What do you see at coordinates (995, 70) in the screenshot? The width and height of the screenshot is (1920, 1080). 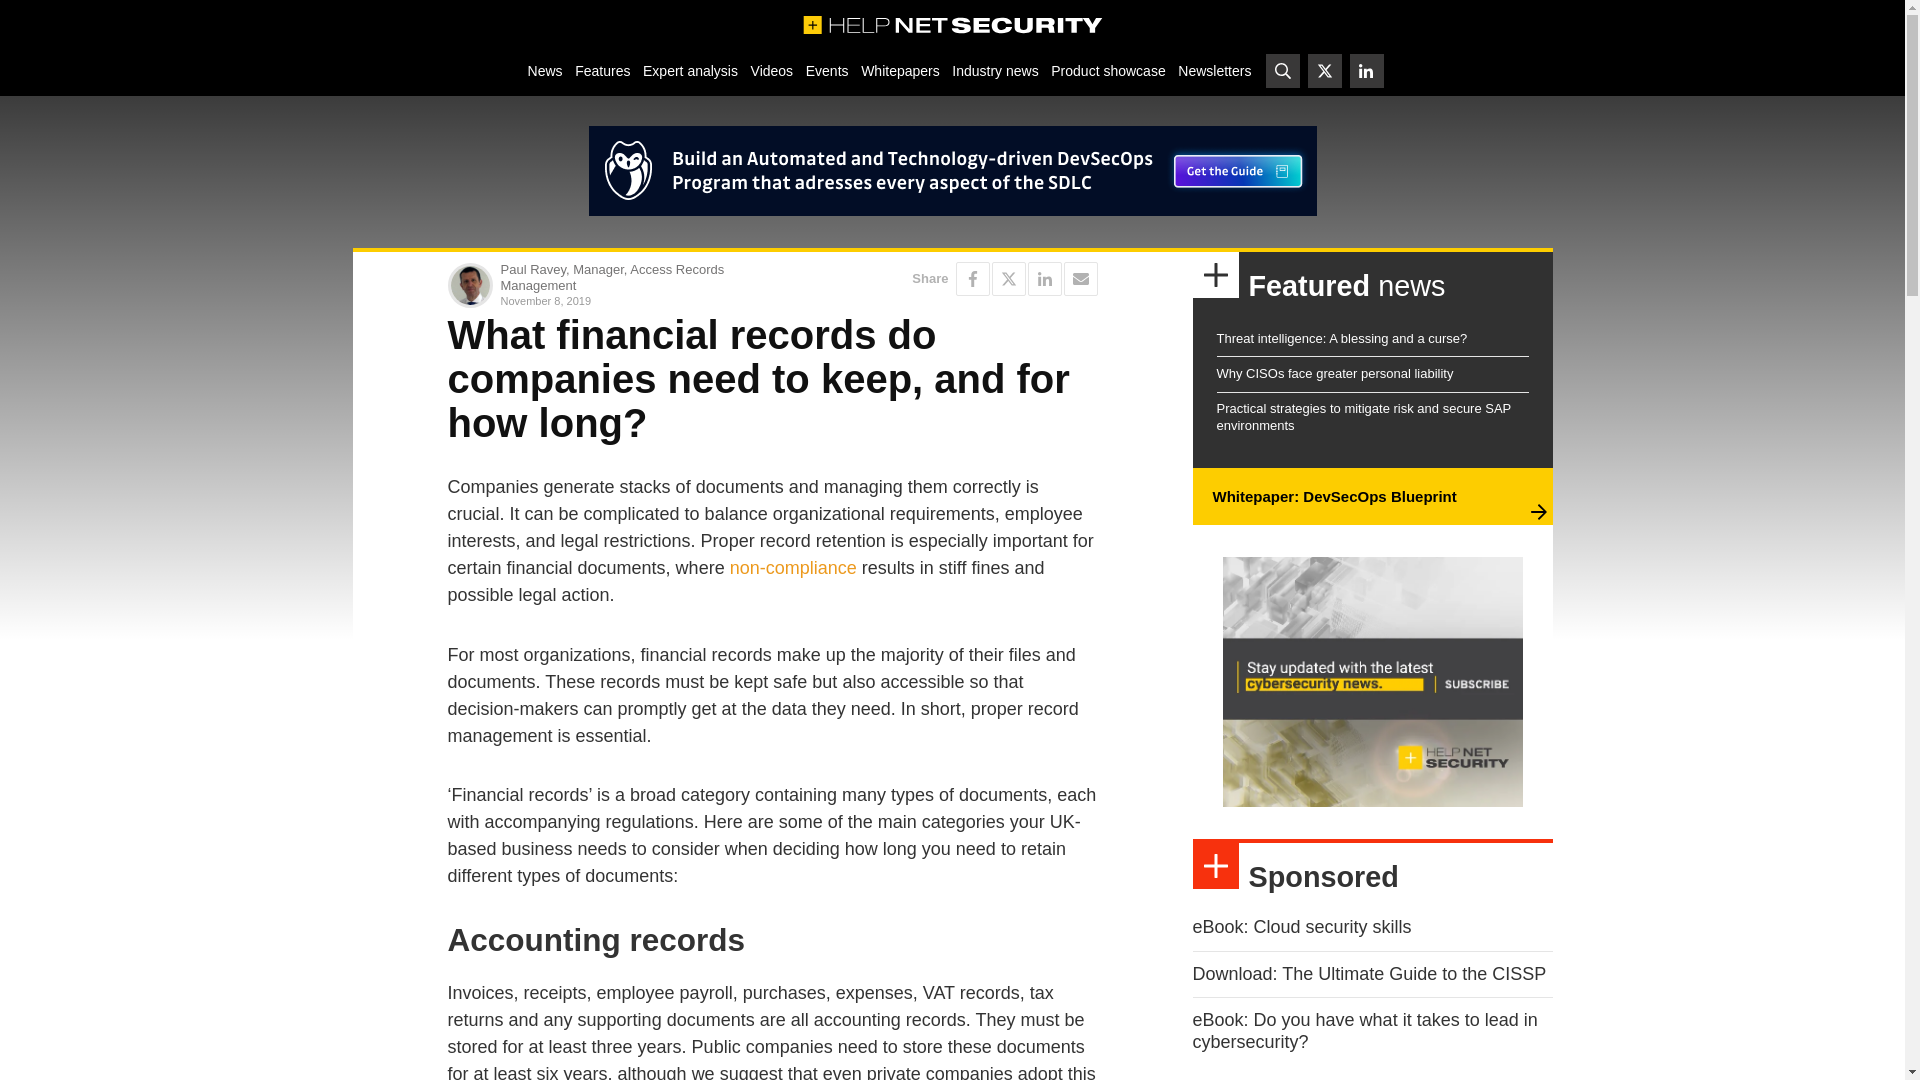 I see `Industry news` at bounding box center [995, 70].